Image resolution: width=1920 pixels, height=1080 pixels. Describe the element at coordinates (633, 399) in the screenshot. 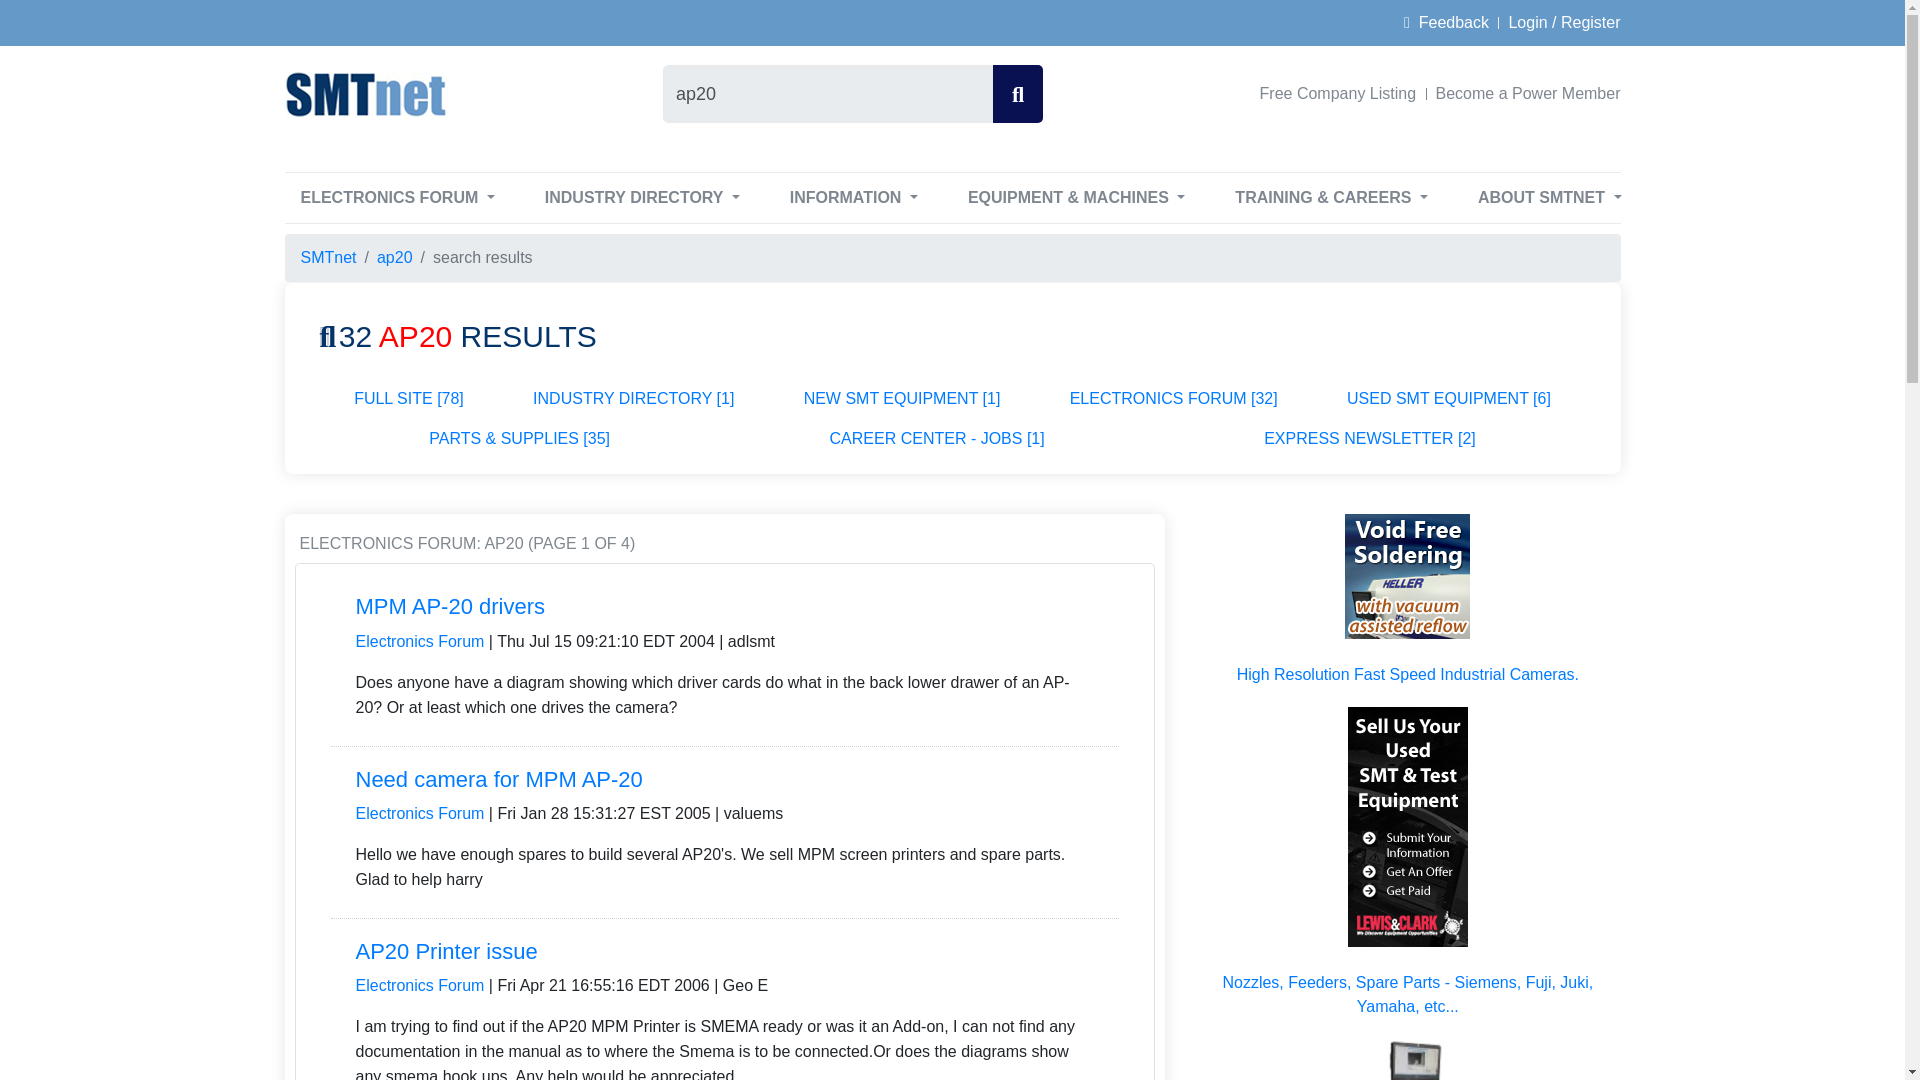

I see `INDUSTRY DIRECTORY - AP20 - 1` at that location.